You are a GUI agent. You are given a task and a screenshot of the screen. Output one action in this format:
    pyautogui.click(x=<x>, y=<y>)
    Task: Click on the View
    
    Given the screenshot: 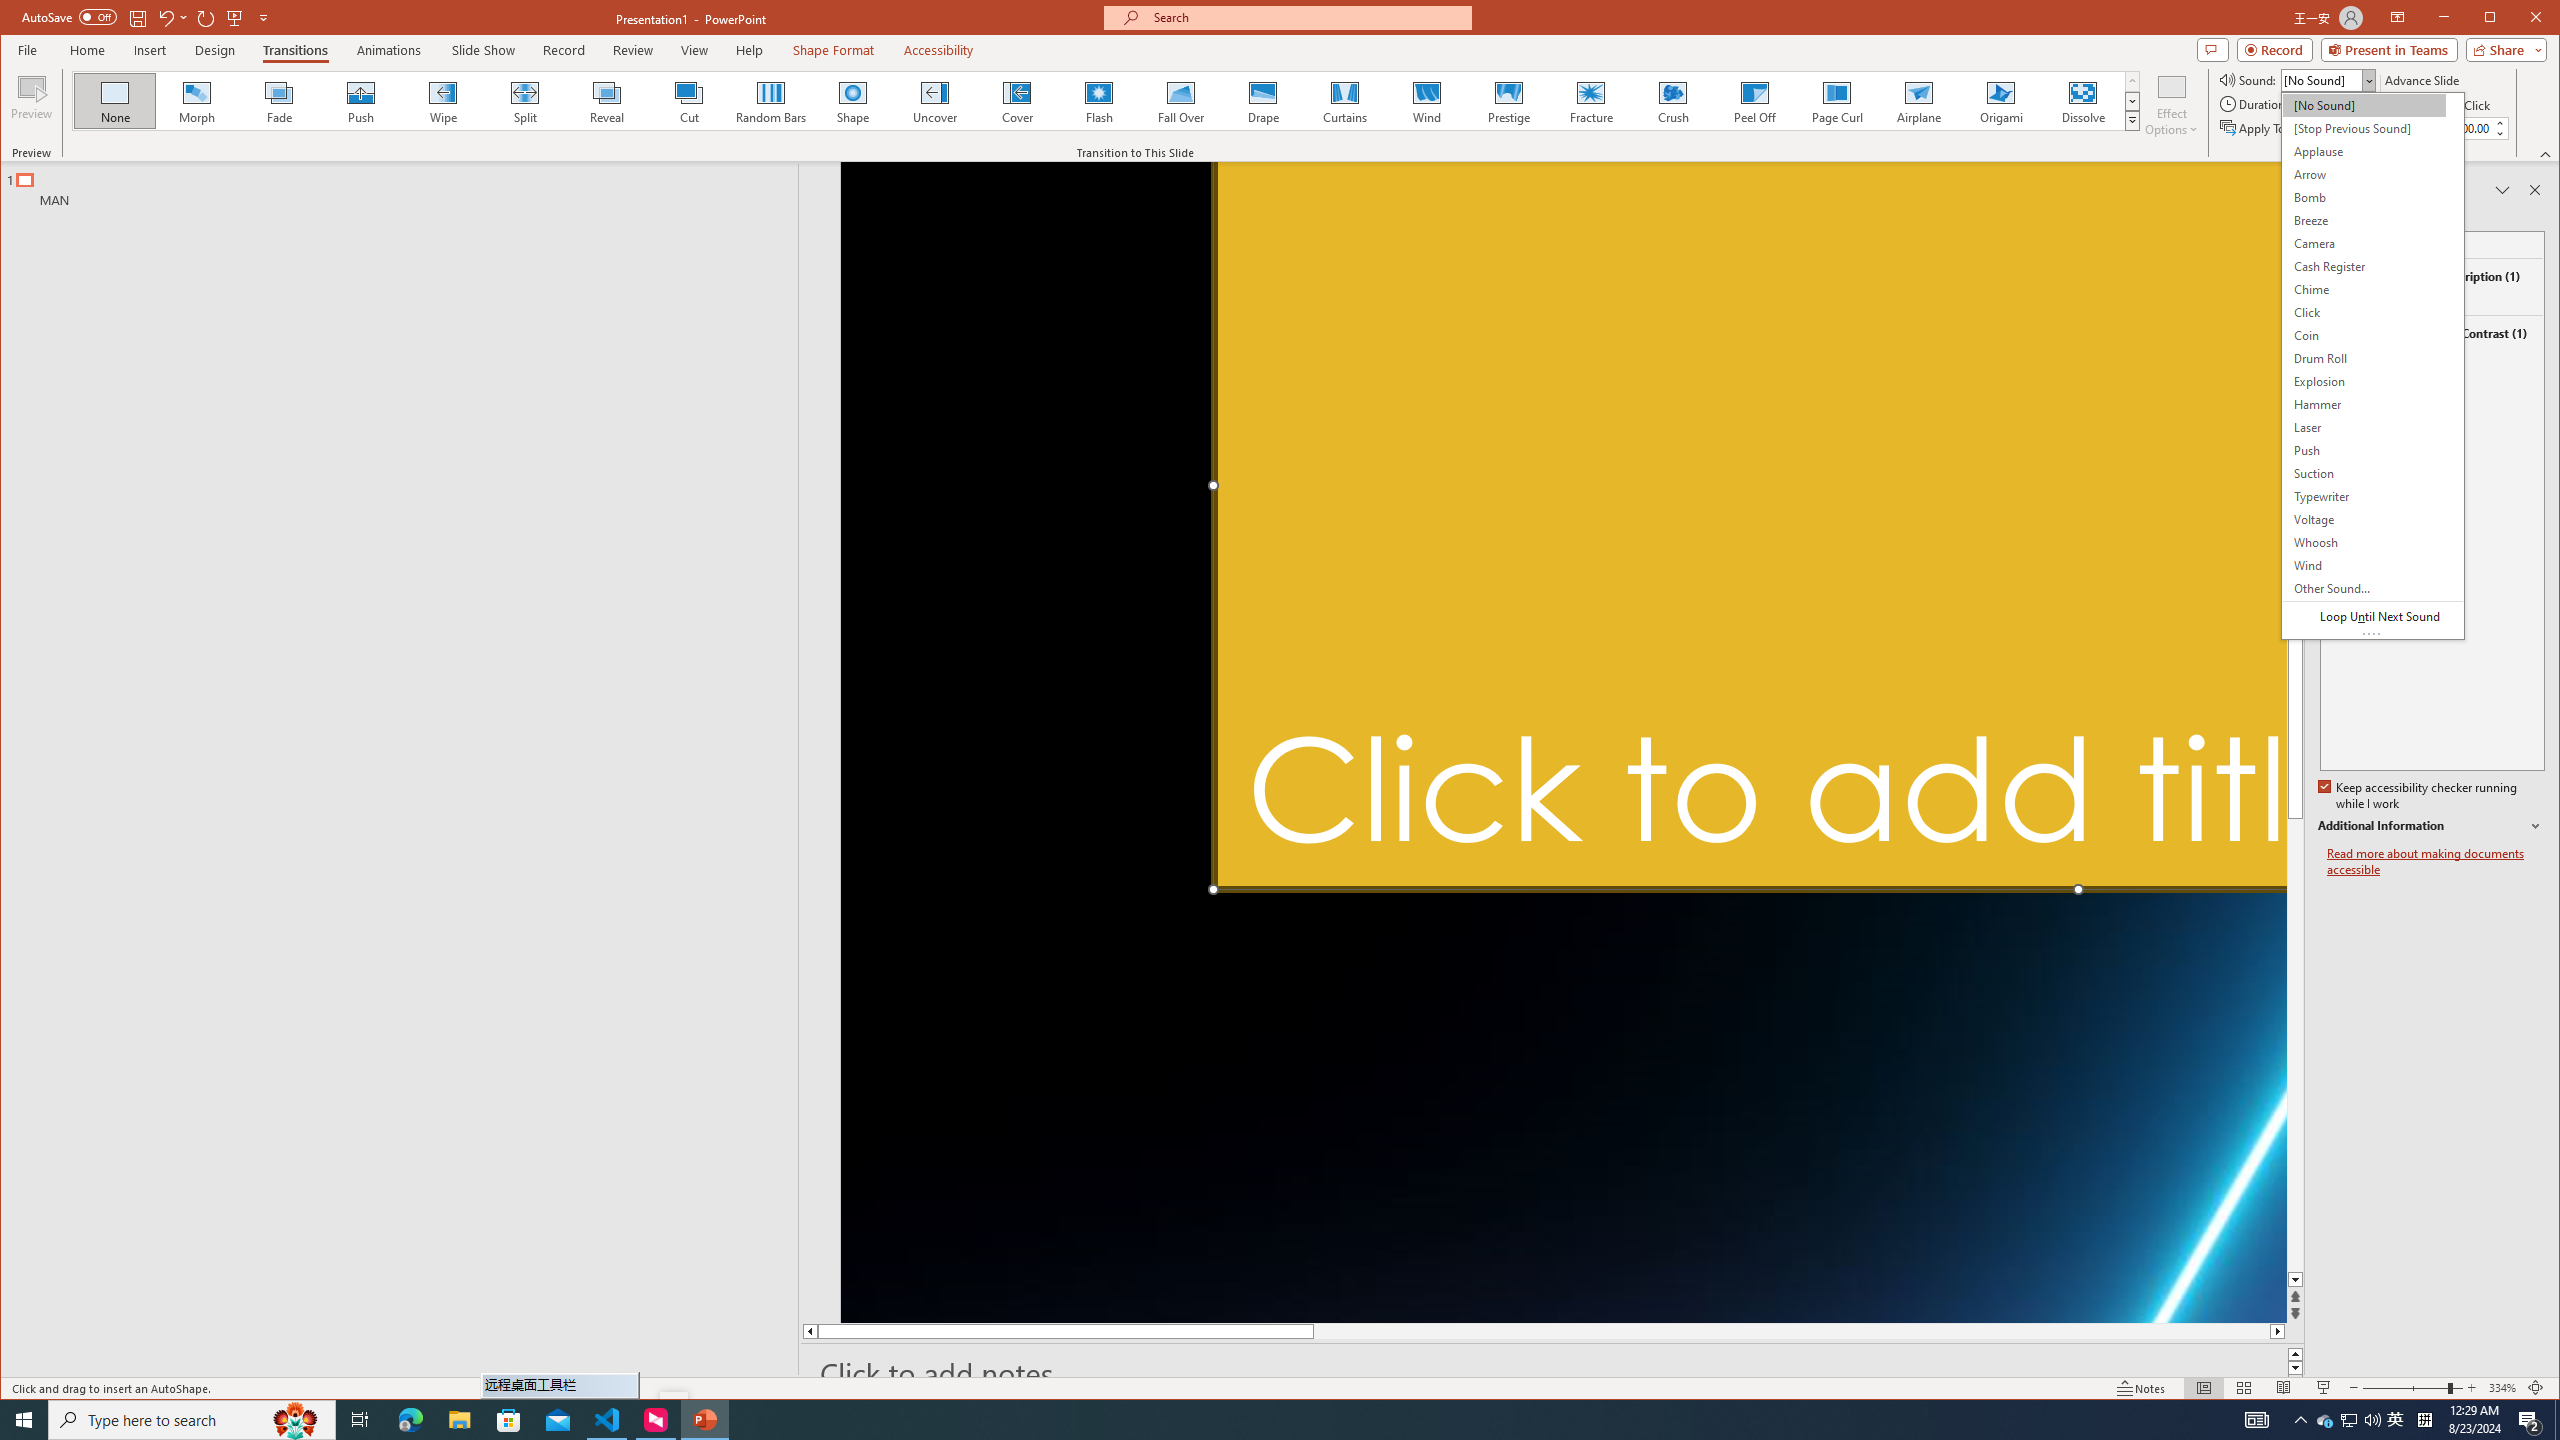 What is the action you would take?
    pyautogui.click(x=694, y=50)
    